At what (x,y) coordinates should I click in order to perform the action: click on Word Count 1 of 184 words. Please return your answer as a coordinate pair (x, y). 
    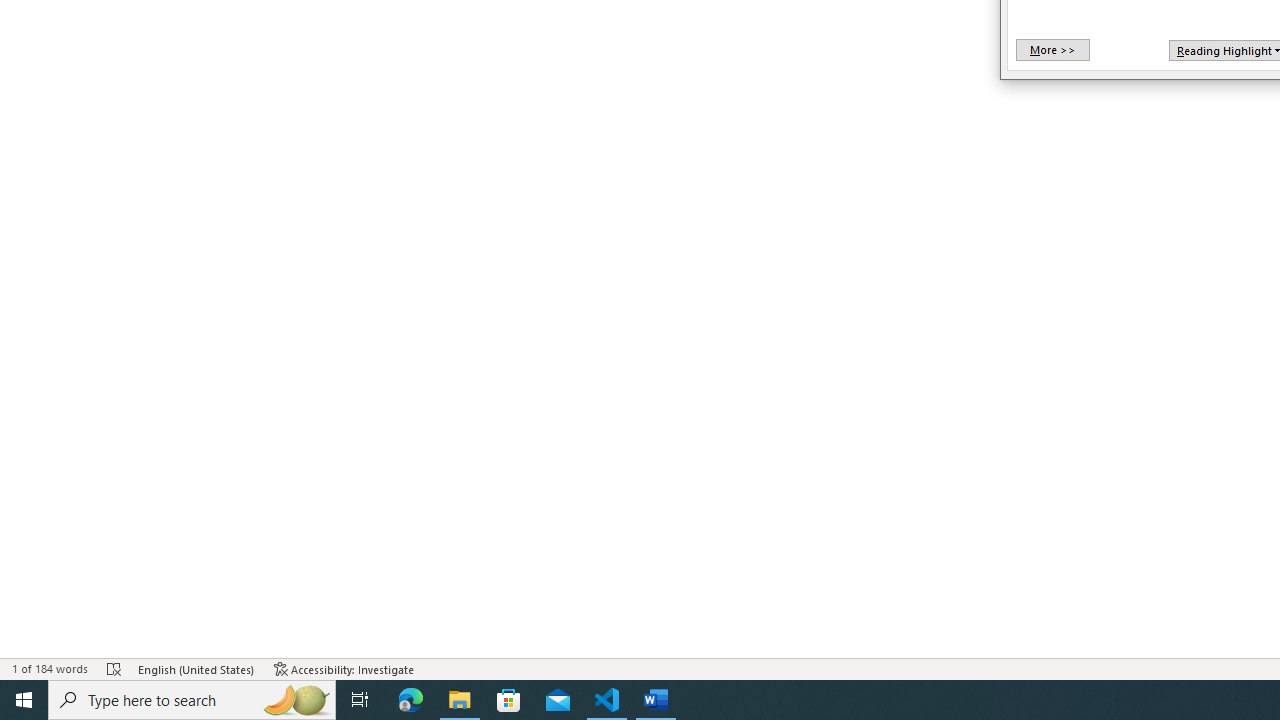
    Looking at the image, I should click on (50, 668).